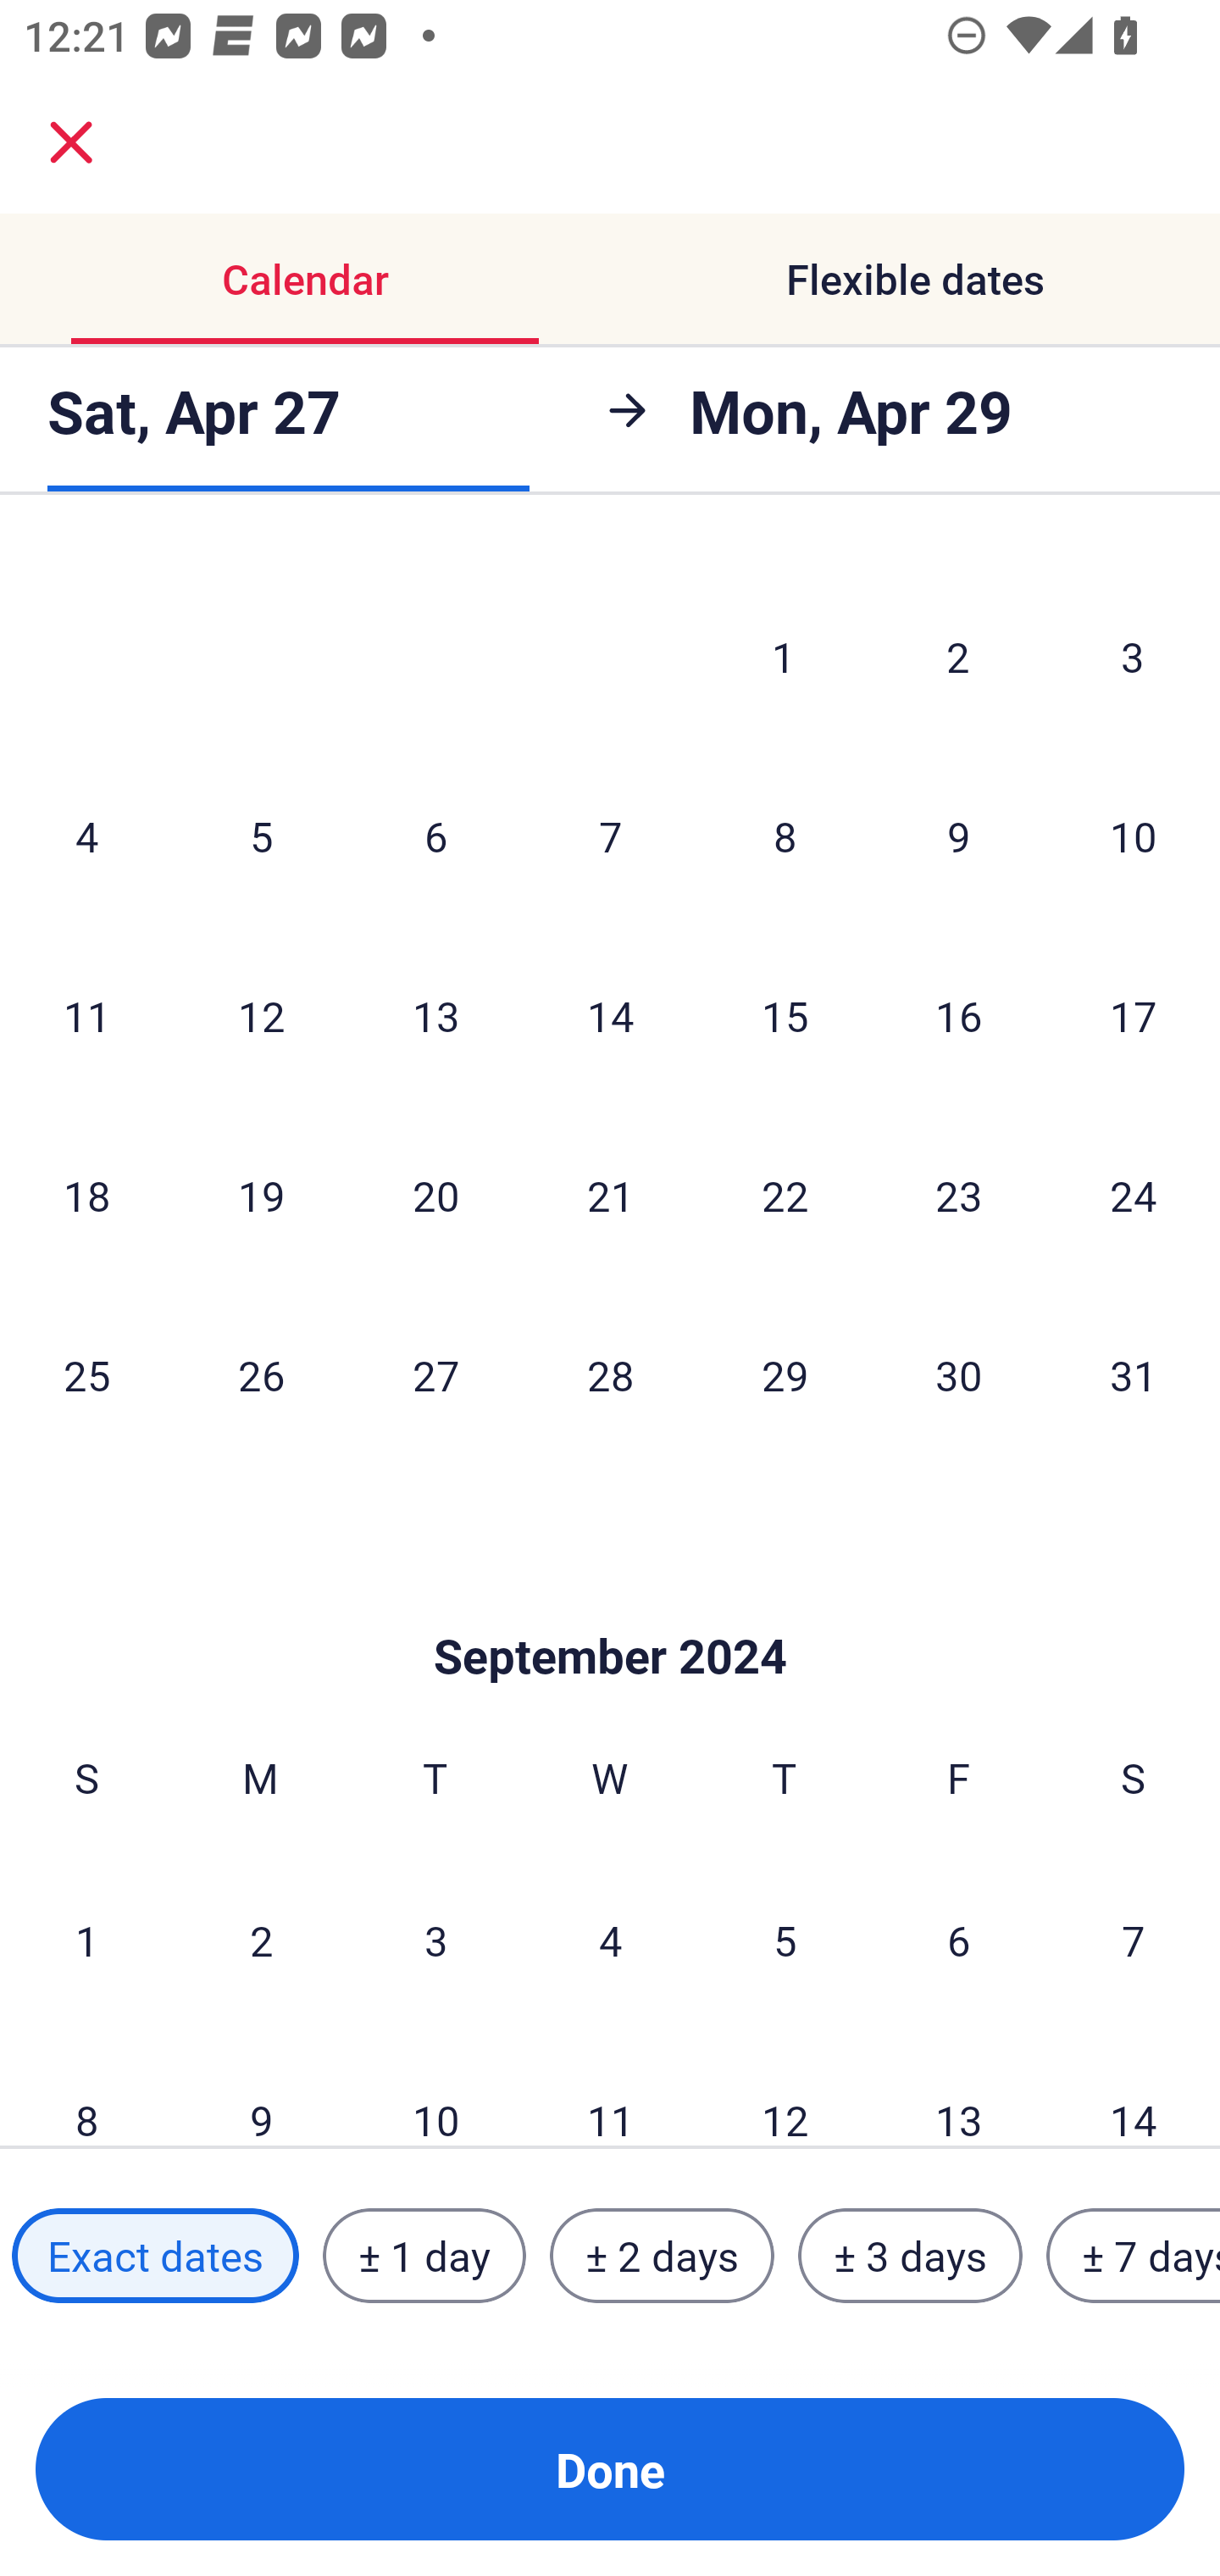 This screenshot has width=1220, height=2576. What do you see at coordinates (610, 1606) in the screenshot?
I see `Skip to Done` at bounding box center [610, 1606].